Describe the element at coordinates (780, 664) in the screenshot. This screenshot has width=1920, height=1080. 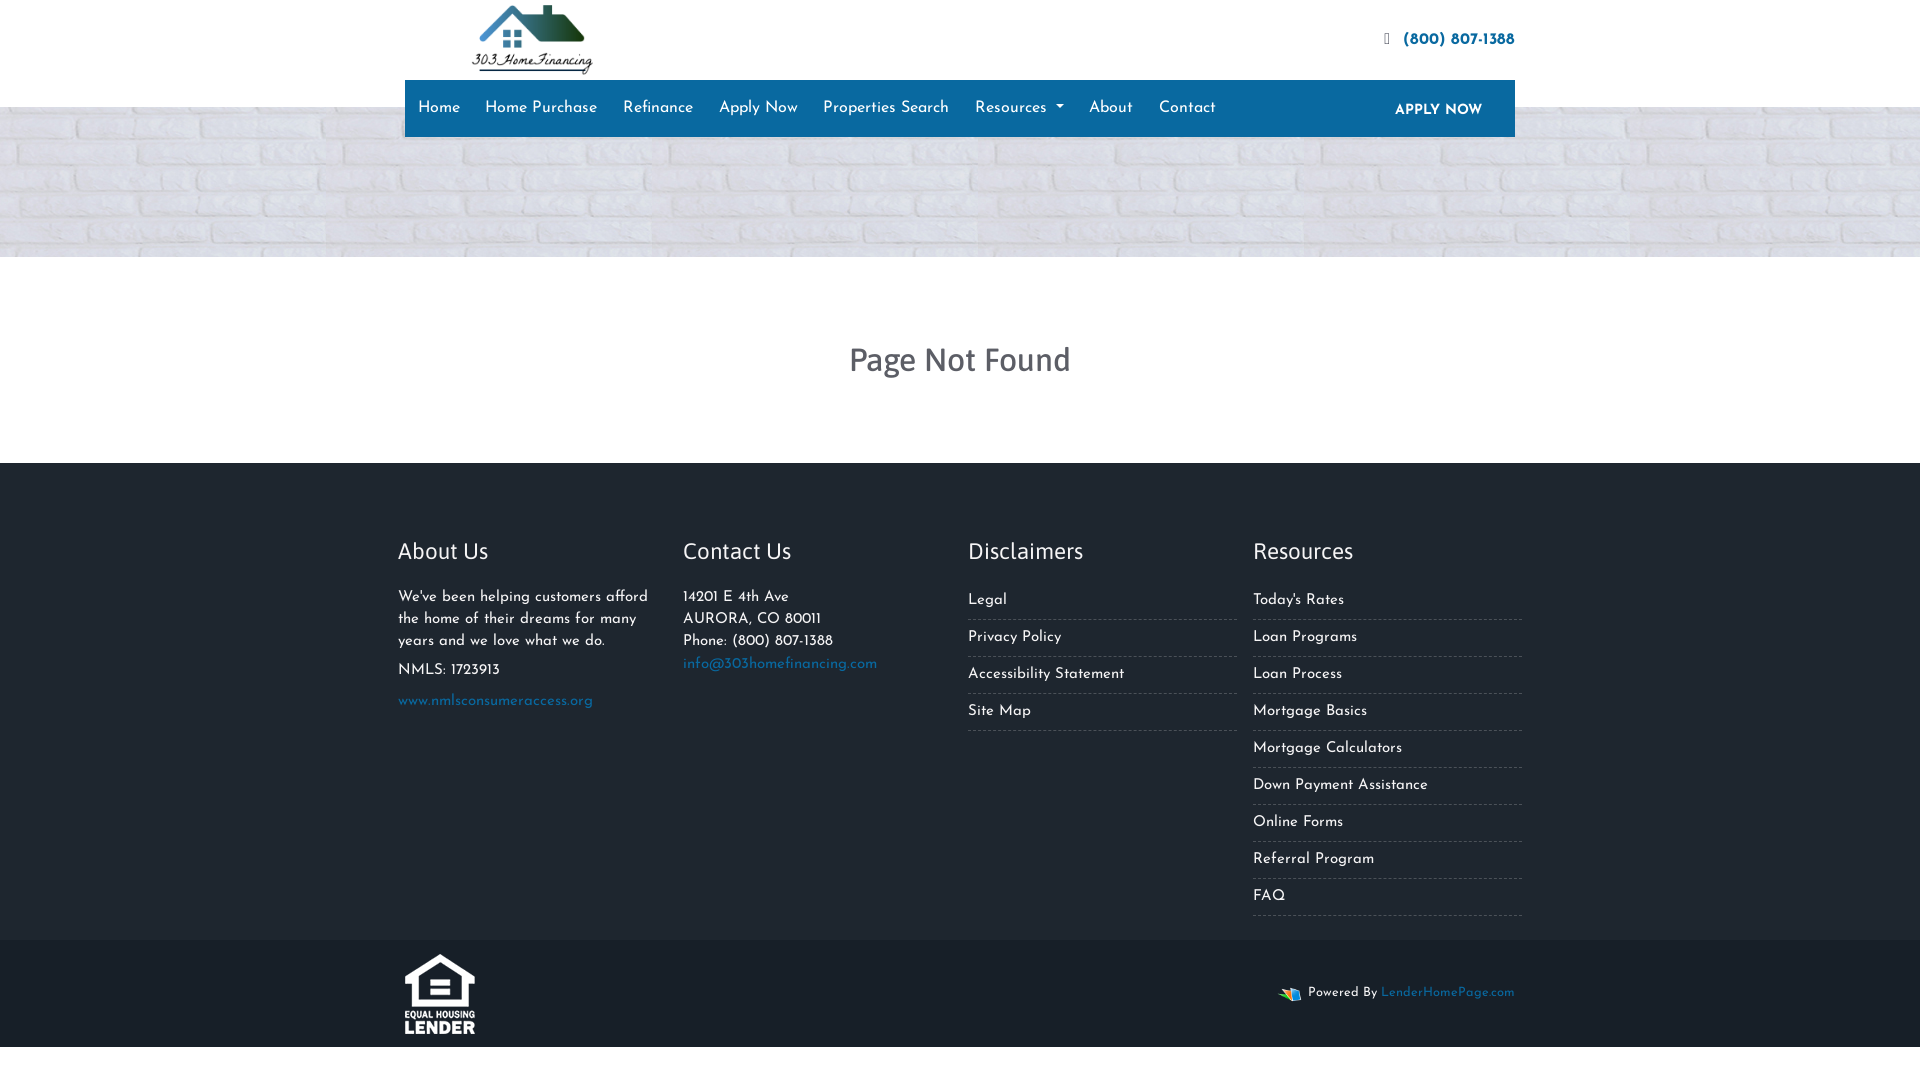
I see `info@303homefinancing.com` at that location.